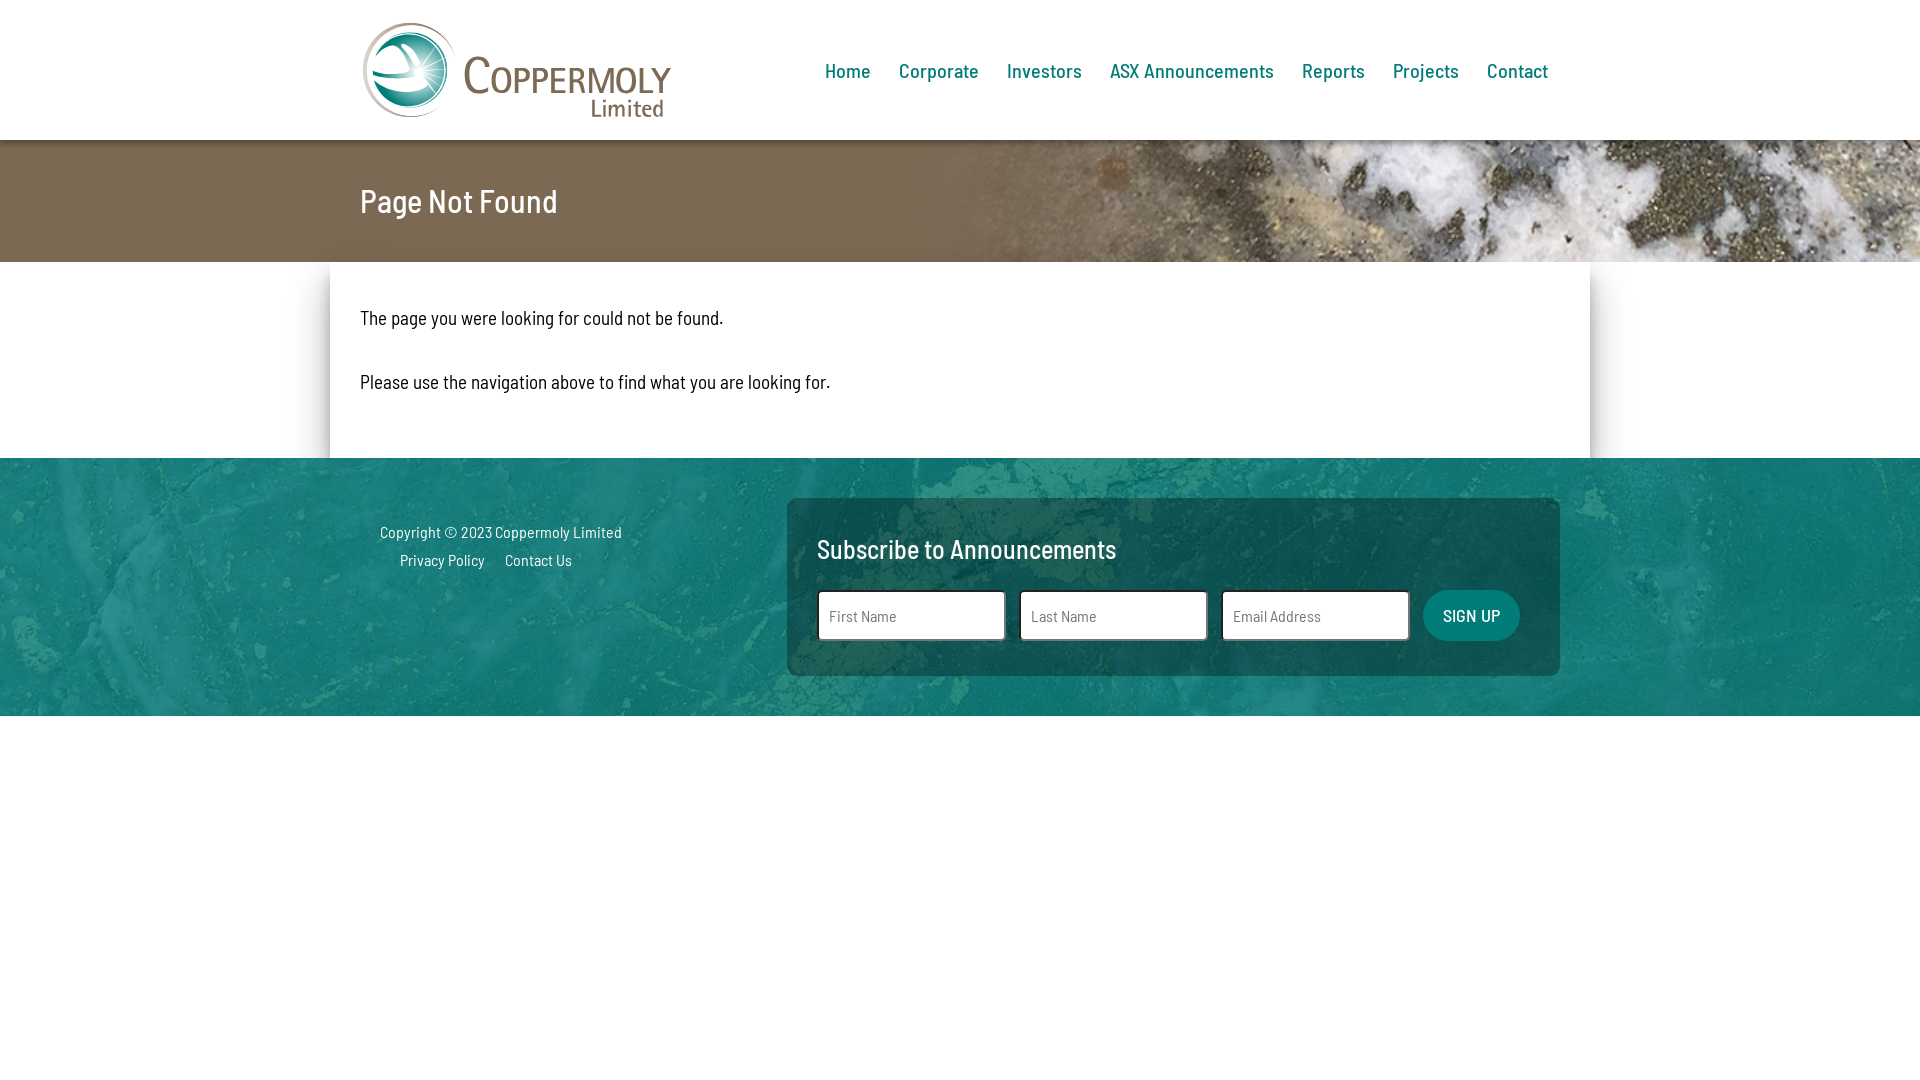  I want to click on Corporate, so click(939, 70).